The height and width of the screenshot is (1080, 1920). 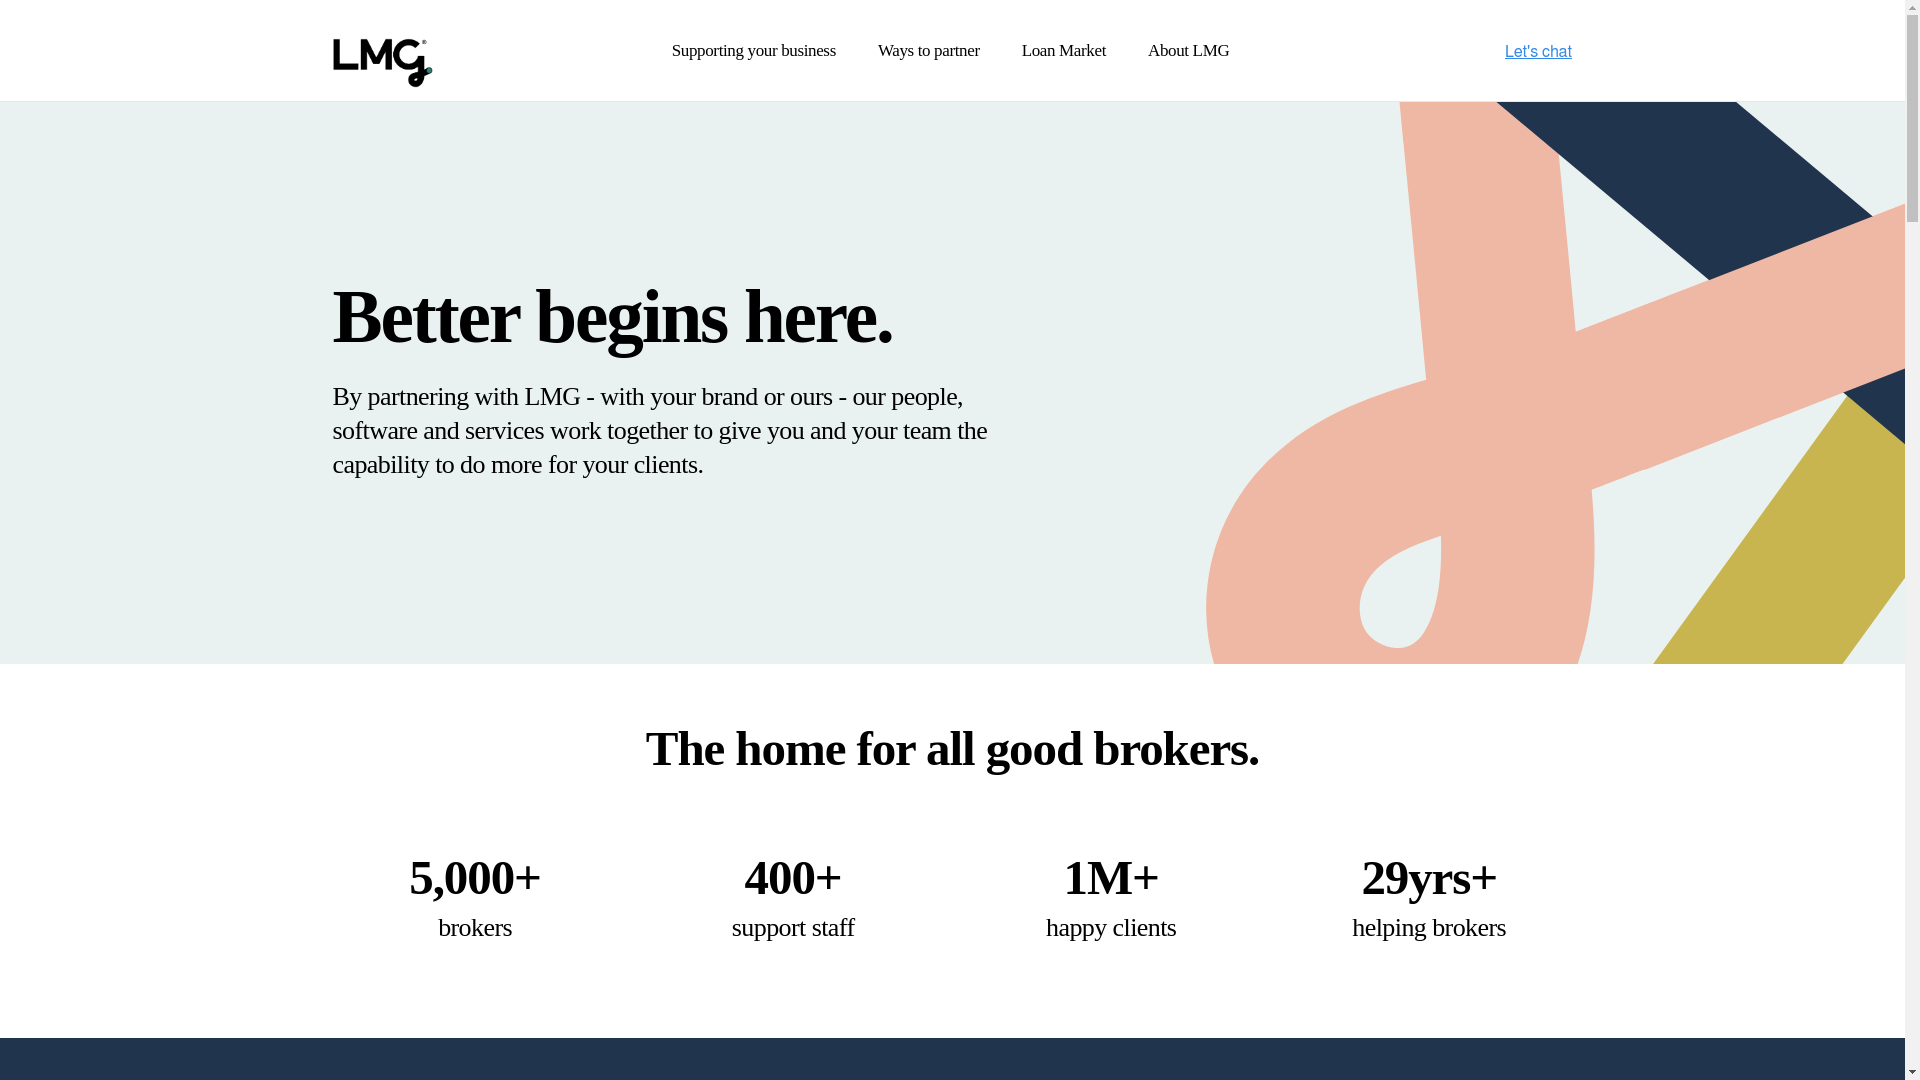 What do you see at coordinates (1188, 50) in the screenshot?
I see `About LMG` at bounding box center [1188, 50].